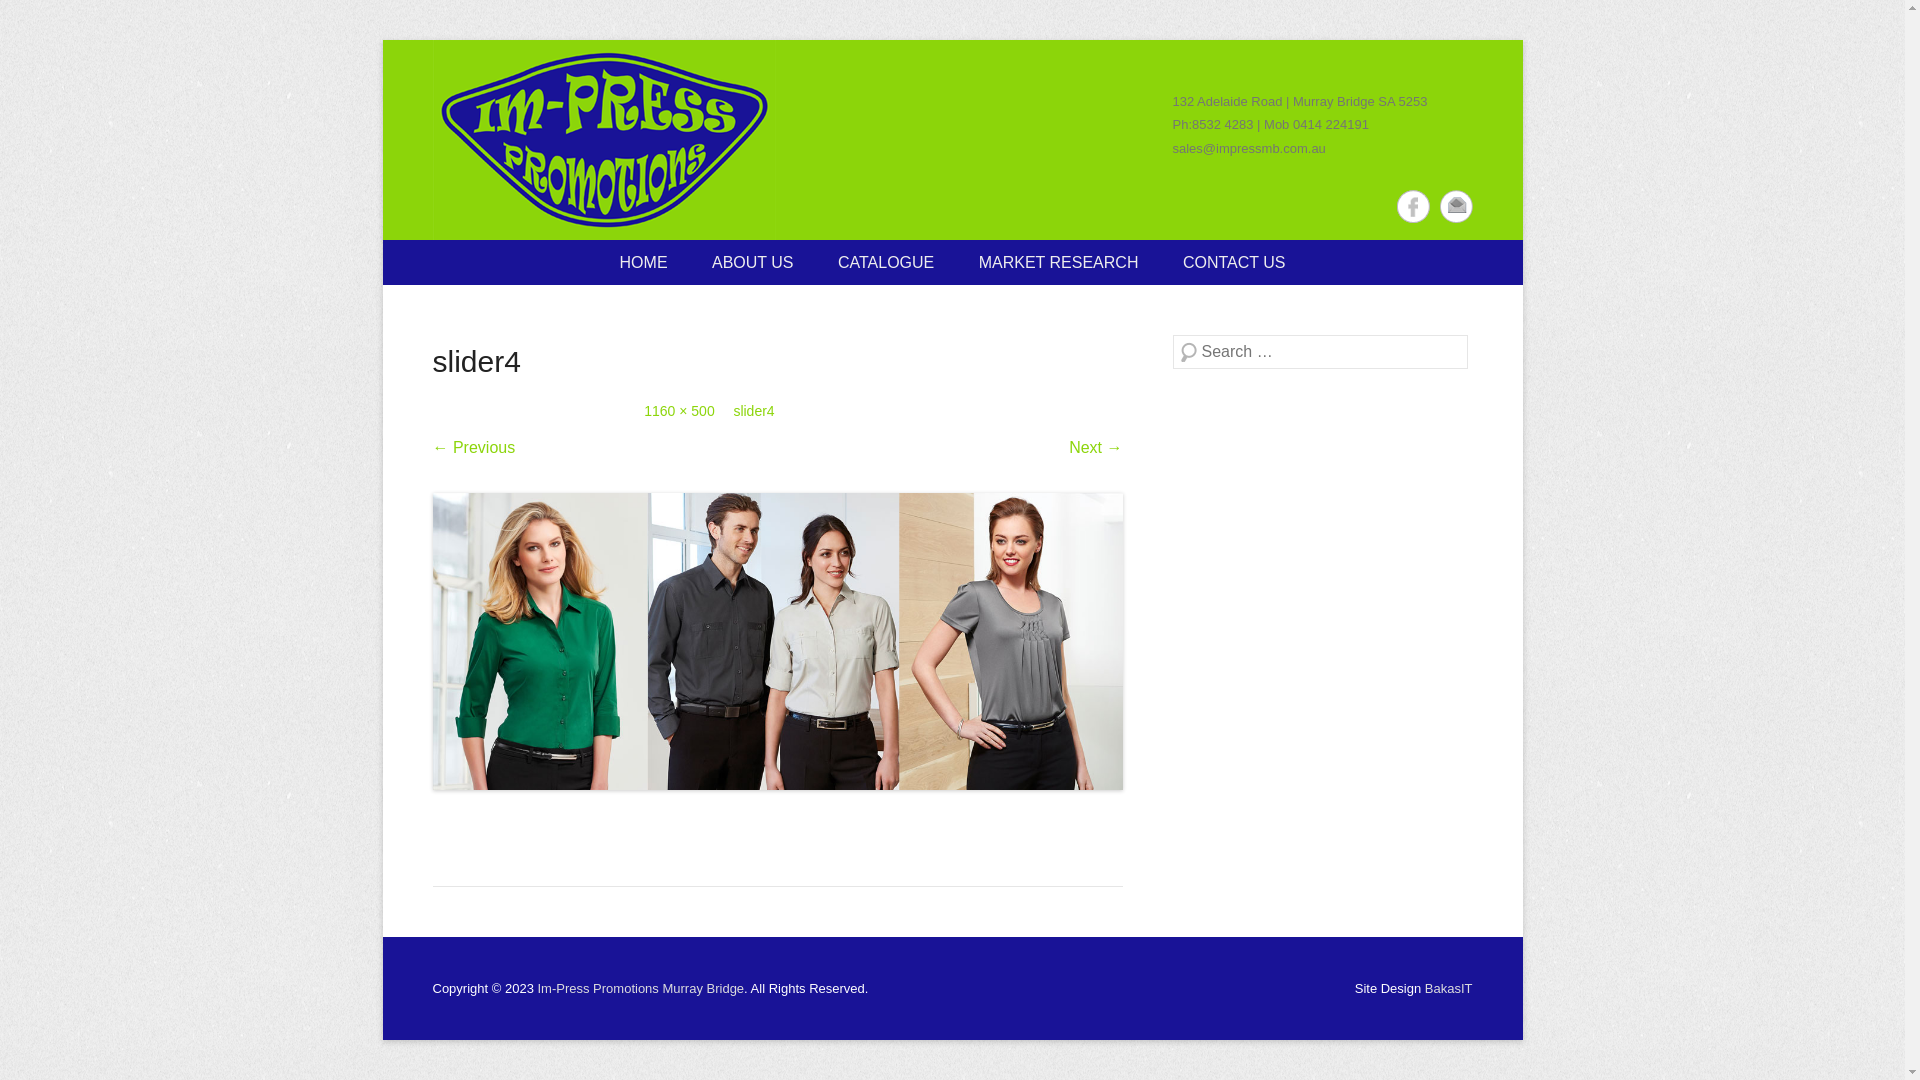 The image size is (1920, 1080). I want to click on HOME, so click(644, 262).